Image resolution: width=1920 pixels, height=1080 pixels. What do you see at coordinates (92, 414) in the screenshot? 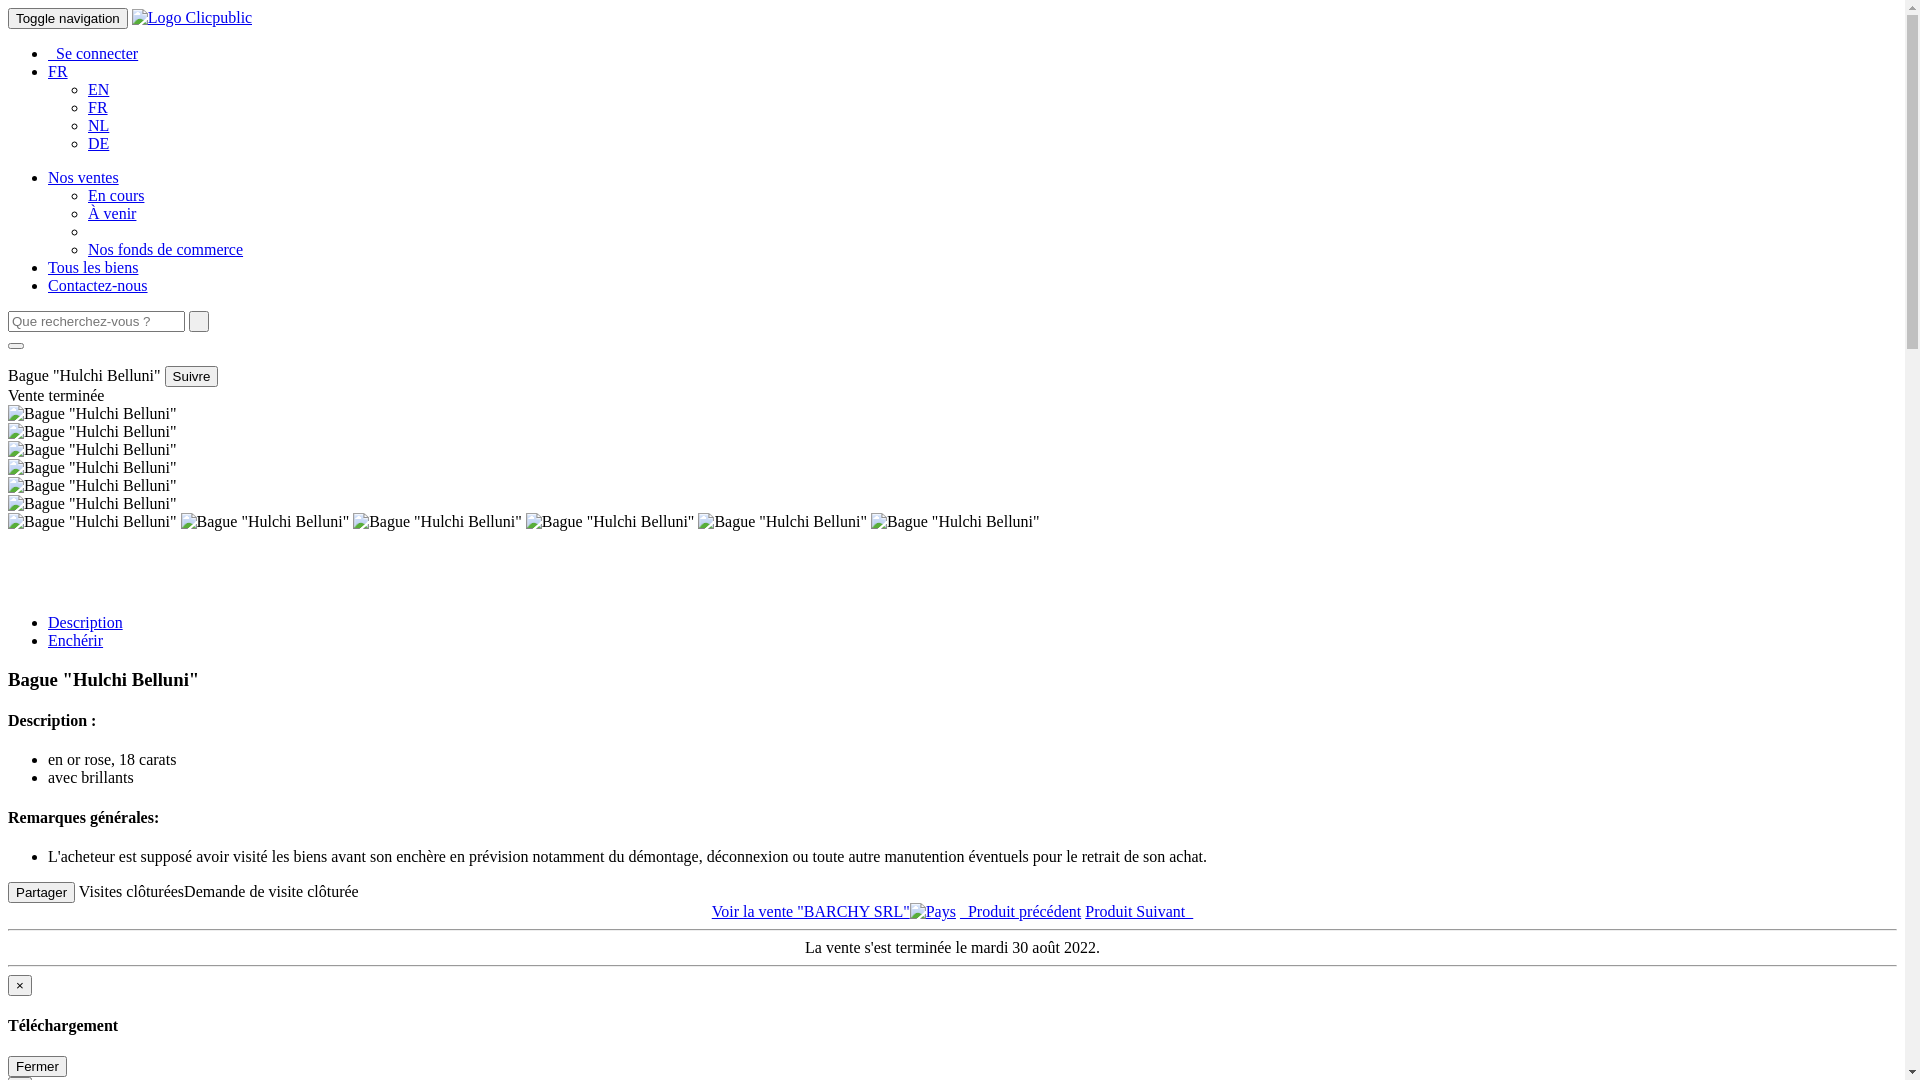
I see `Bague "Hulchi Belluni"` at bounding box center [92, 414].